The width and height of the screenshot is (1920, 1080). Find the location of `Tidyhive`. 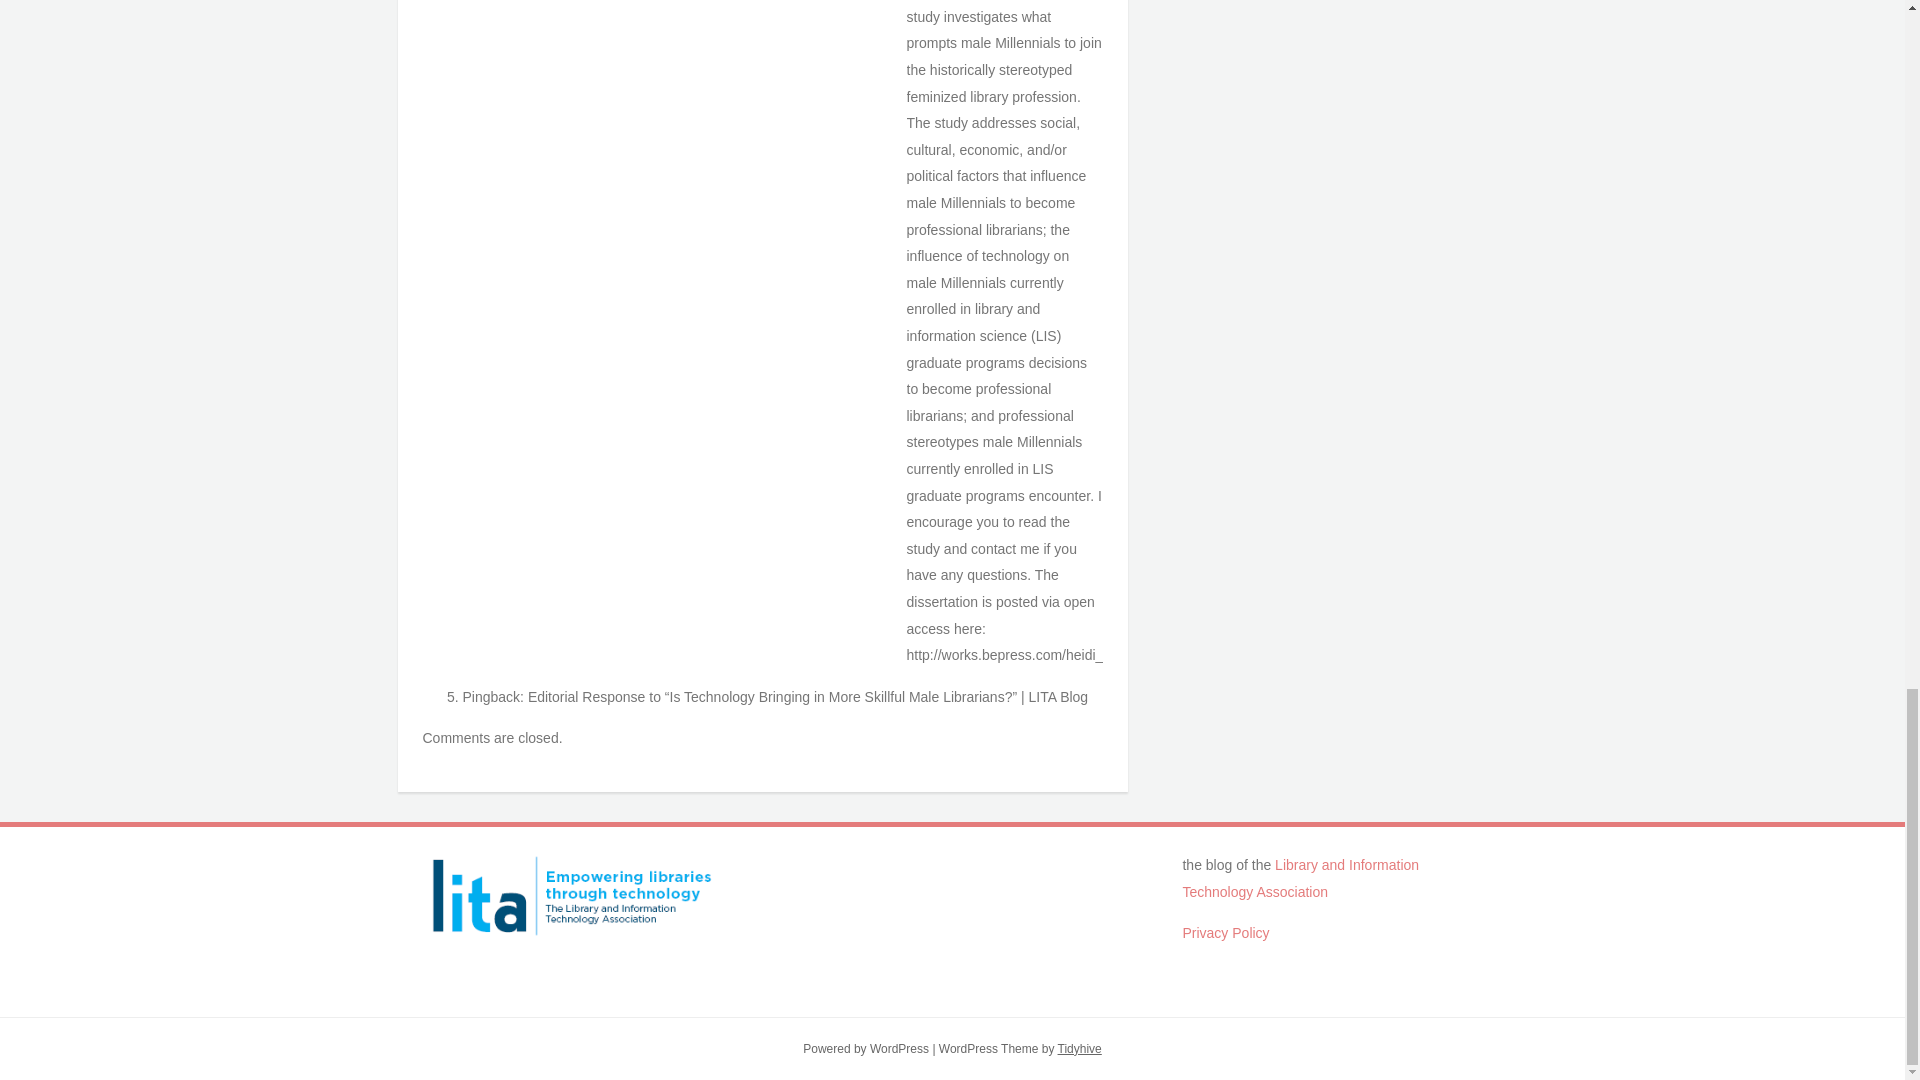

Tidyhive is located at coordinates (1080, 1049).